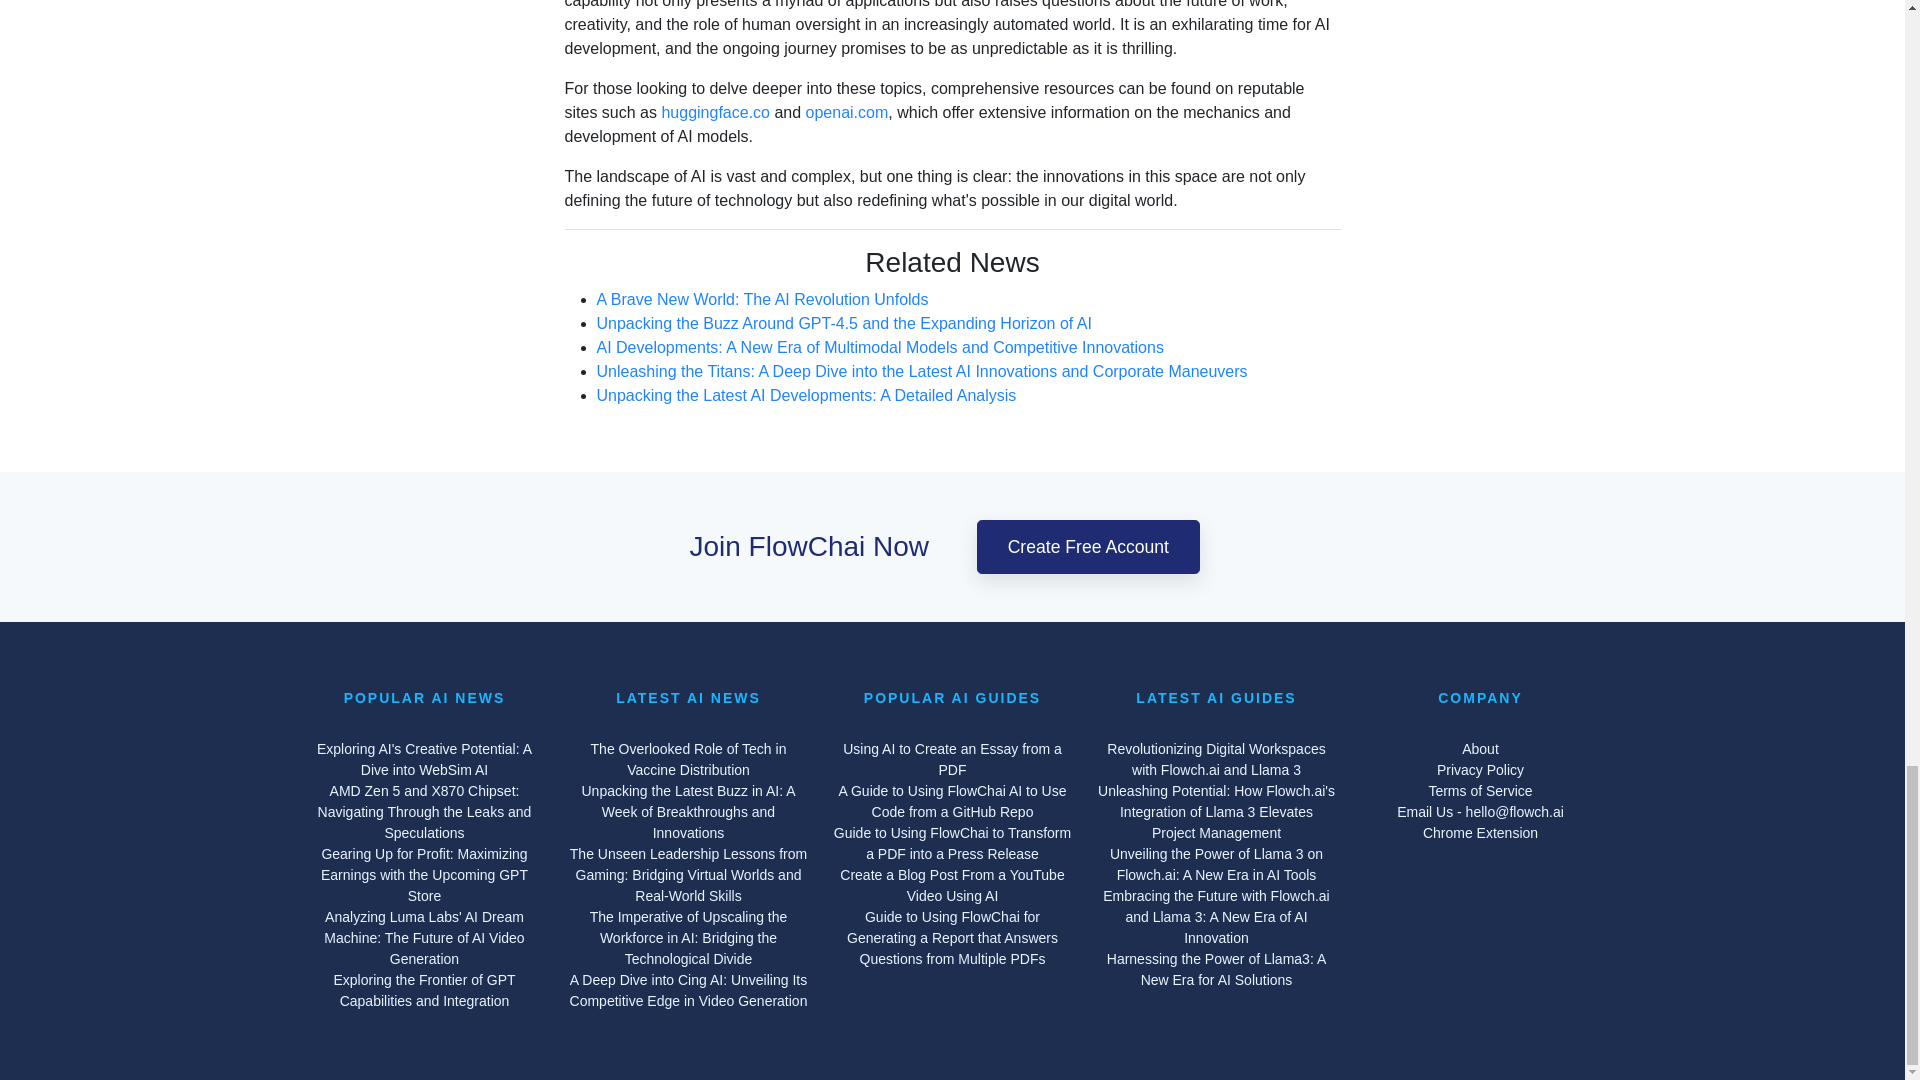 The image size is (1920, 1080). I want to click on Using AI to Create an Essay from a PDF, so click(951, 759).